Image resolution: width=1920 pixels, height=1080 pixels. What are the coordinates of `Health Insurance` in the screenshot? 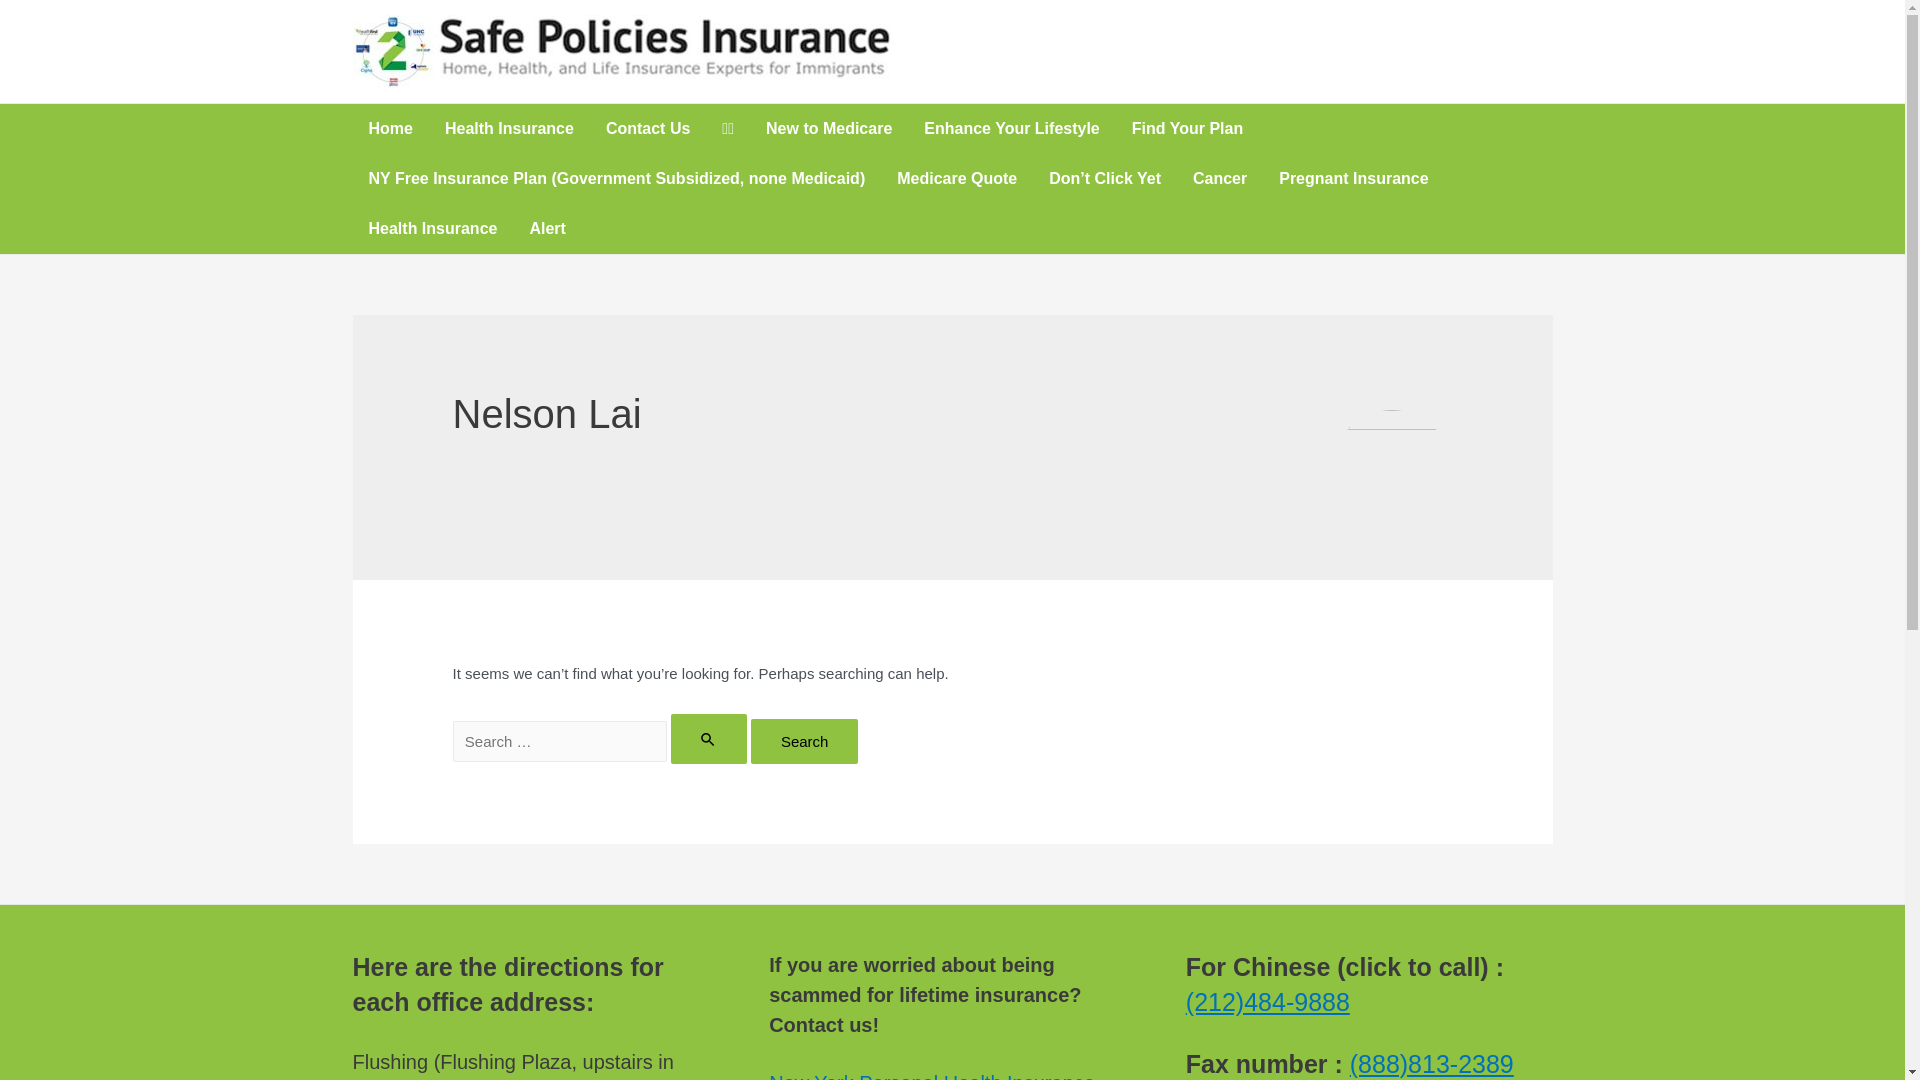 It's located at (432, 229).